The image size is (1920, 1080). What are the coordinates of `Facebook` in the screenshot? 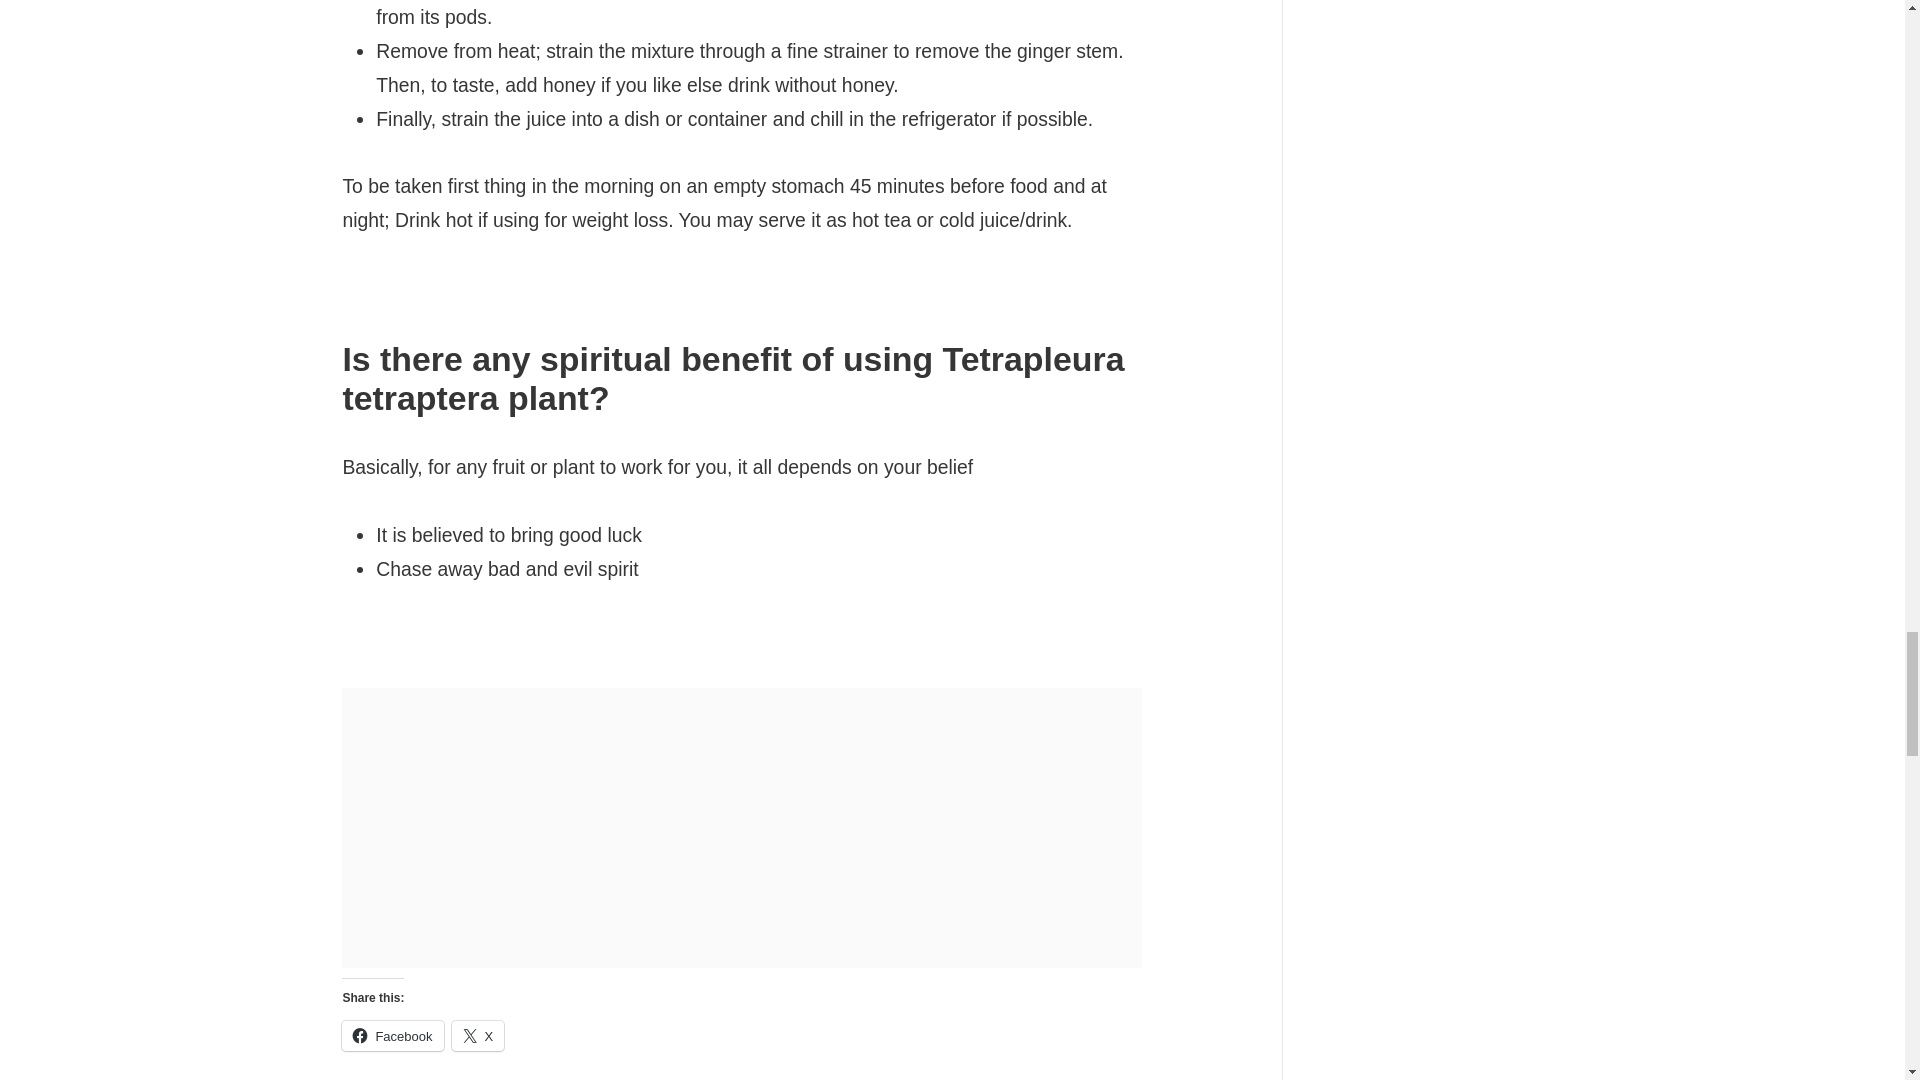 It's located at (392, 1035).